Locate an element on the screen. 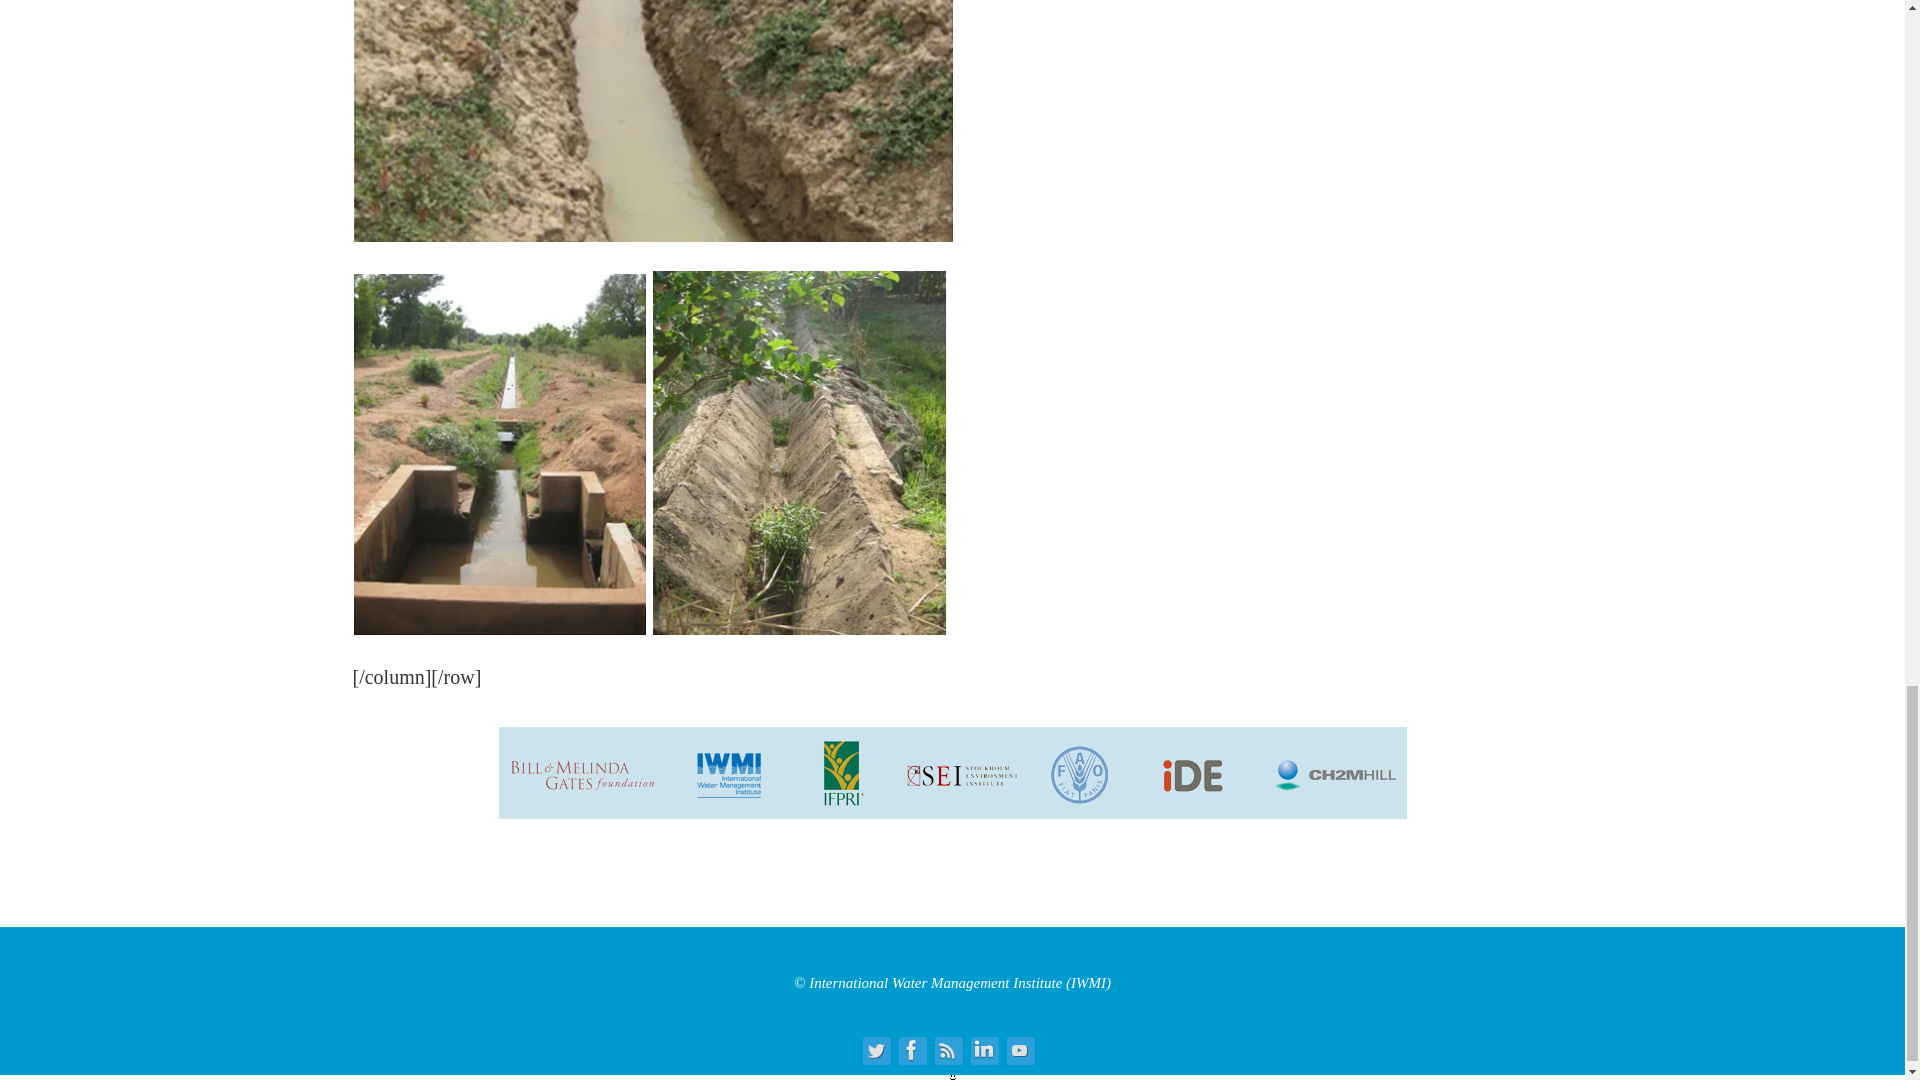  Join us on LinkedIn is located at coordinates (982, 1049).